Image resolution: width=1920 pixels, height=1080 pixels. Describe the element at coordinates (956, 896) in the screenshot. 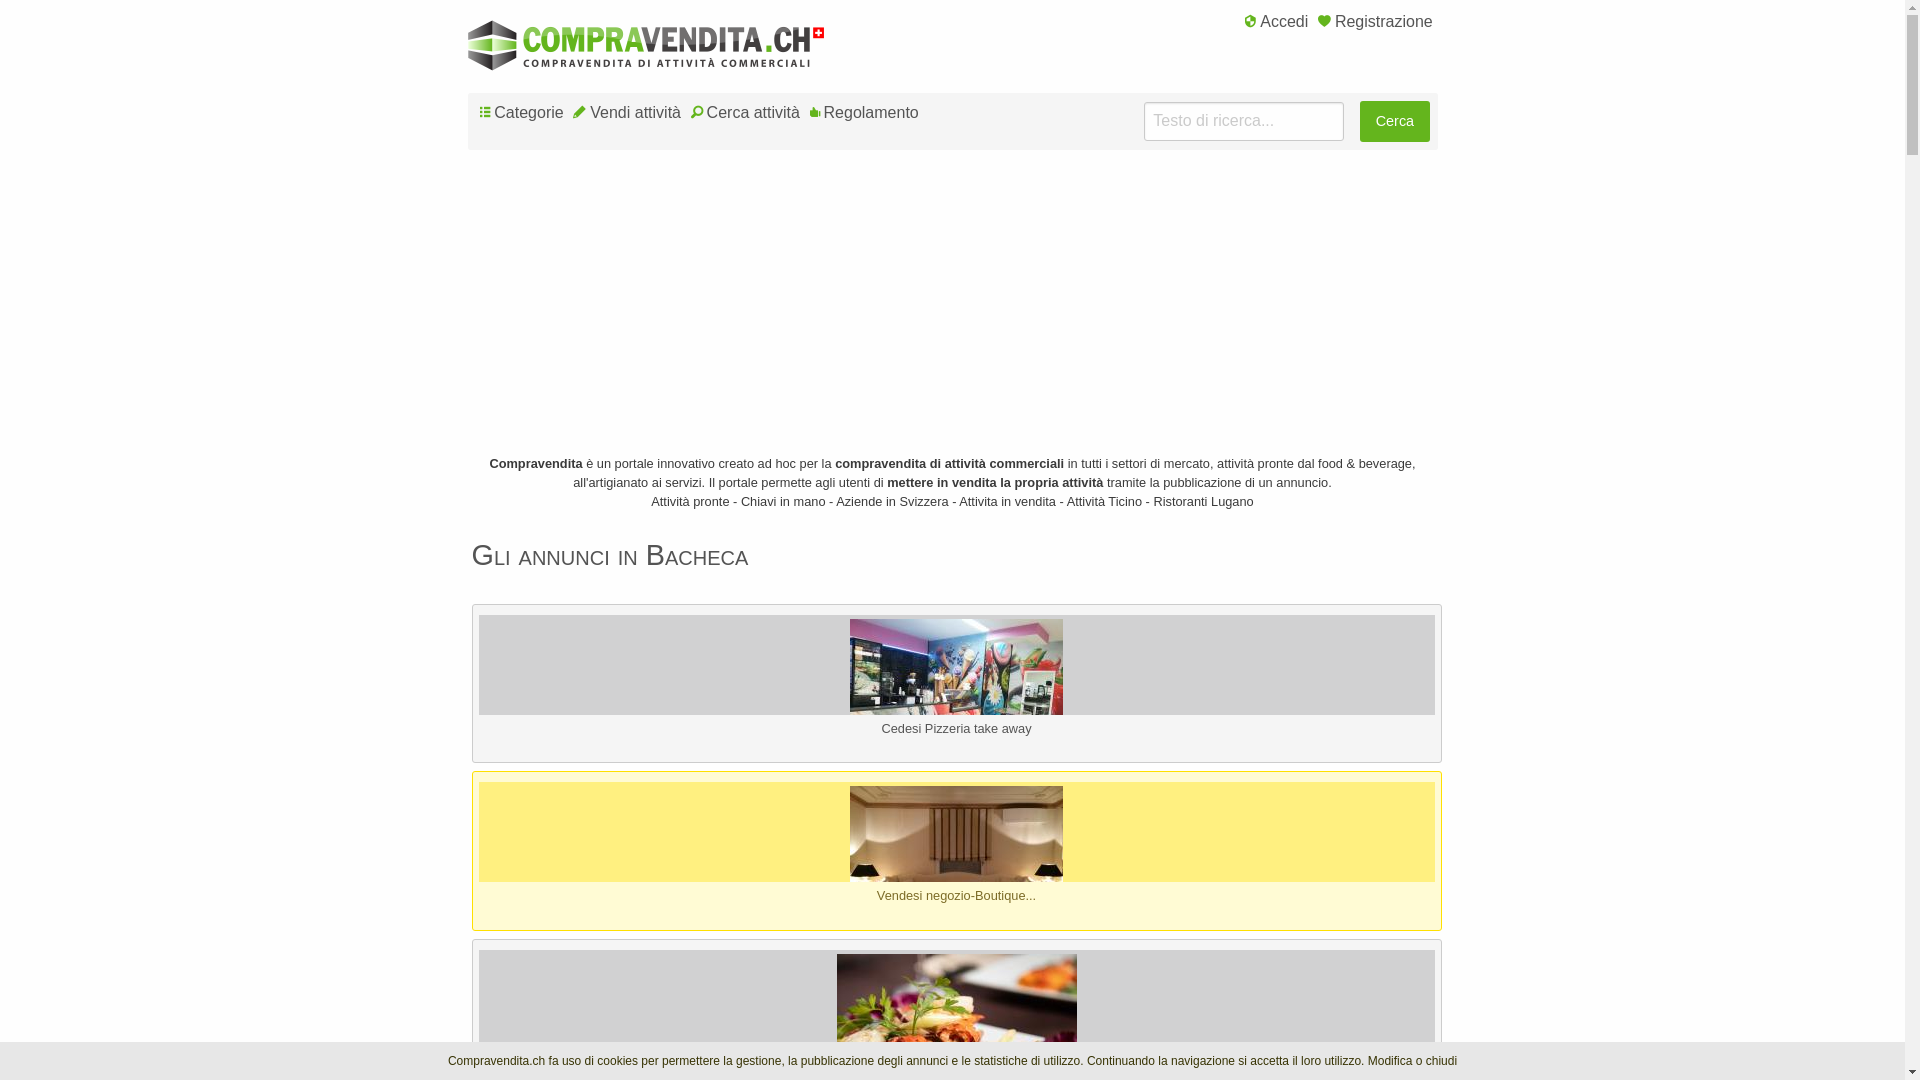

I see `Vendesi negozio-Boutique...` at that location.